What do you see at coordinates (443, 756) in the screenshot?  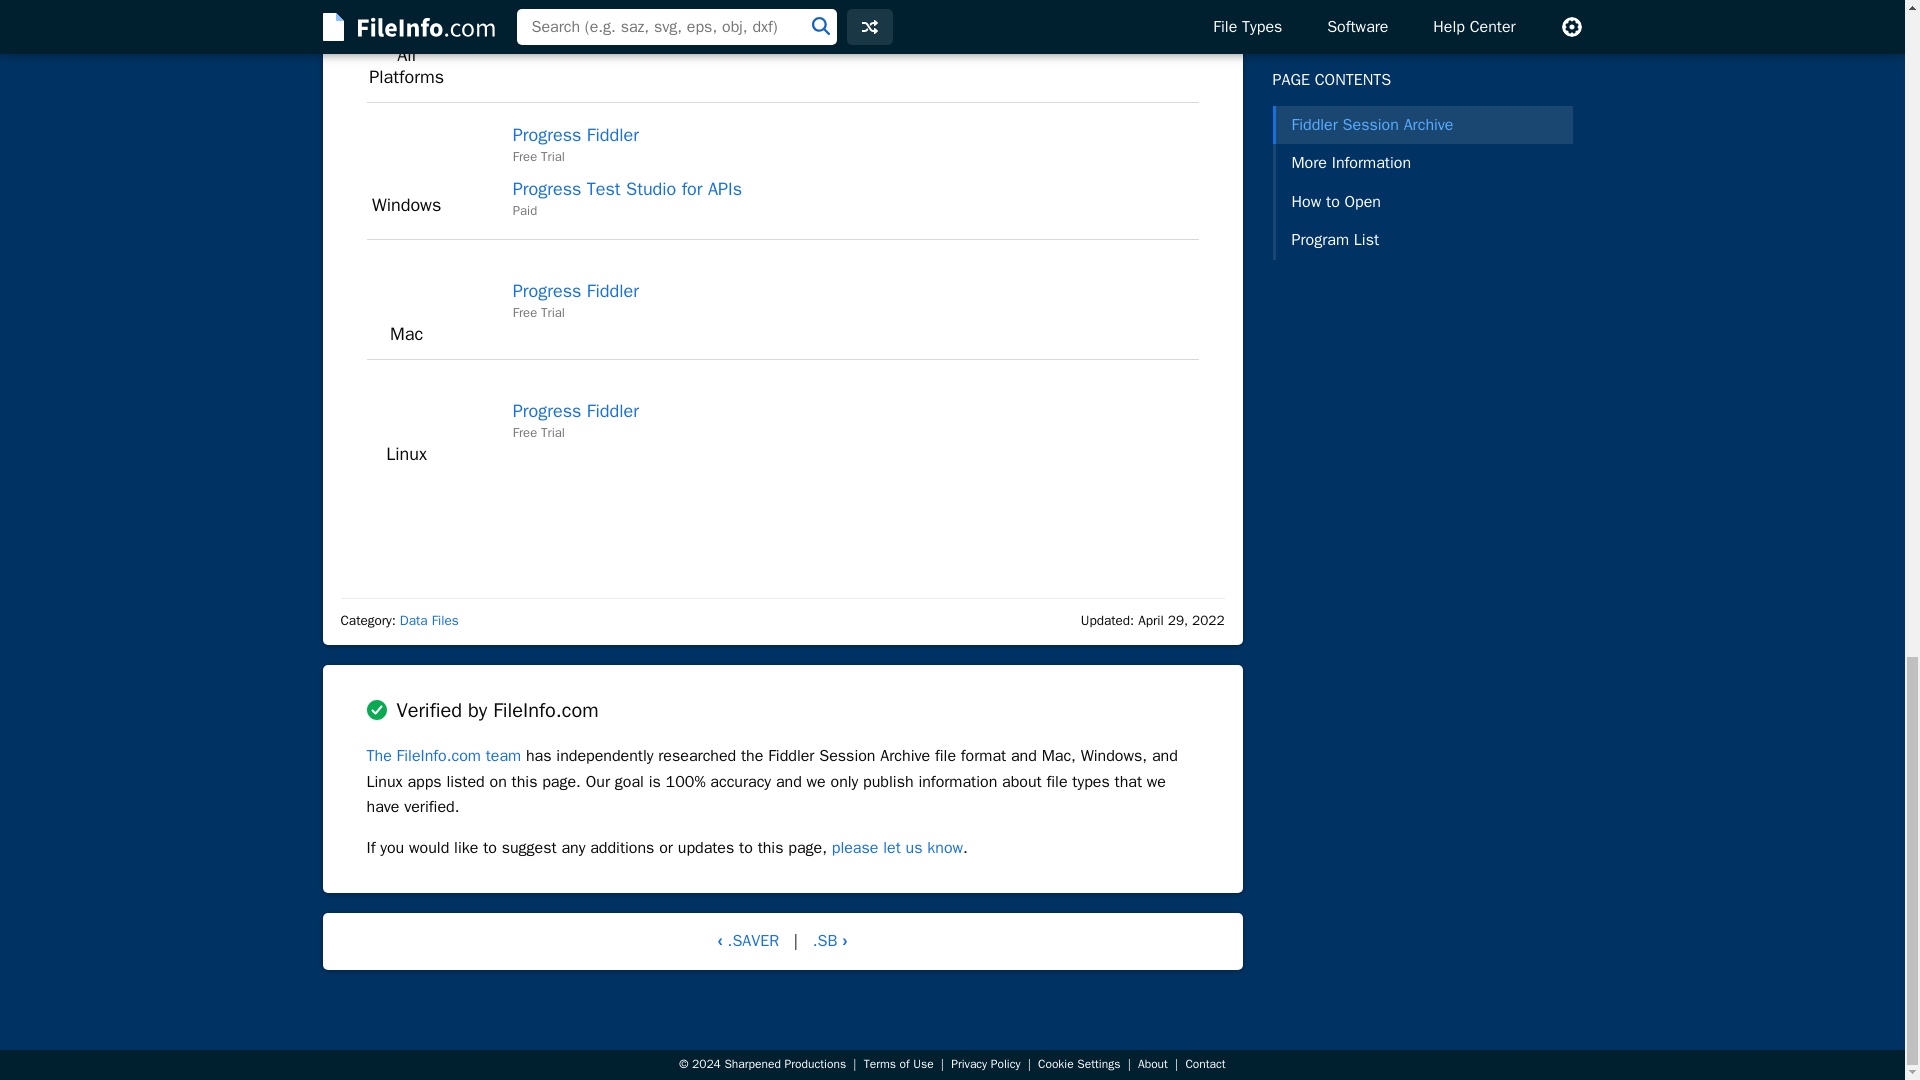 I see `The FileInfo.com team` at bounding box center [443, 756].